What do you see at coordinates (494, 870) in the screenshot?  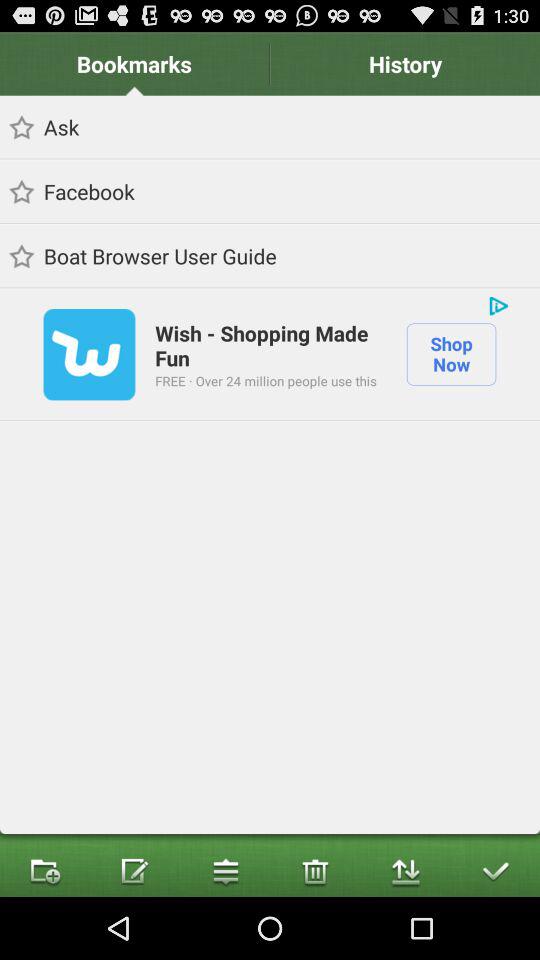 I see `turn off icon below shop now item` at bounding box center [494, 870].